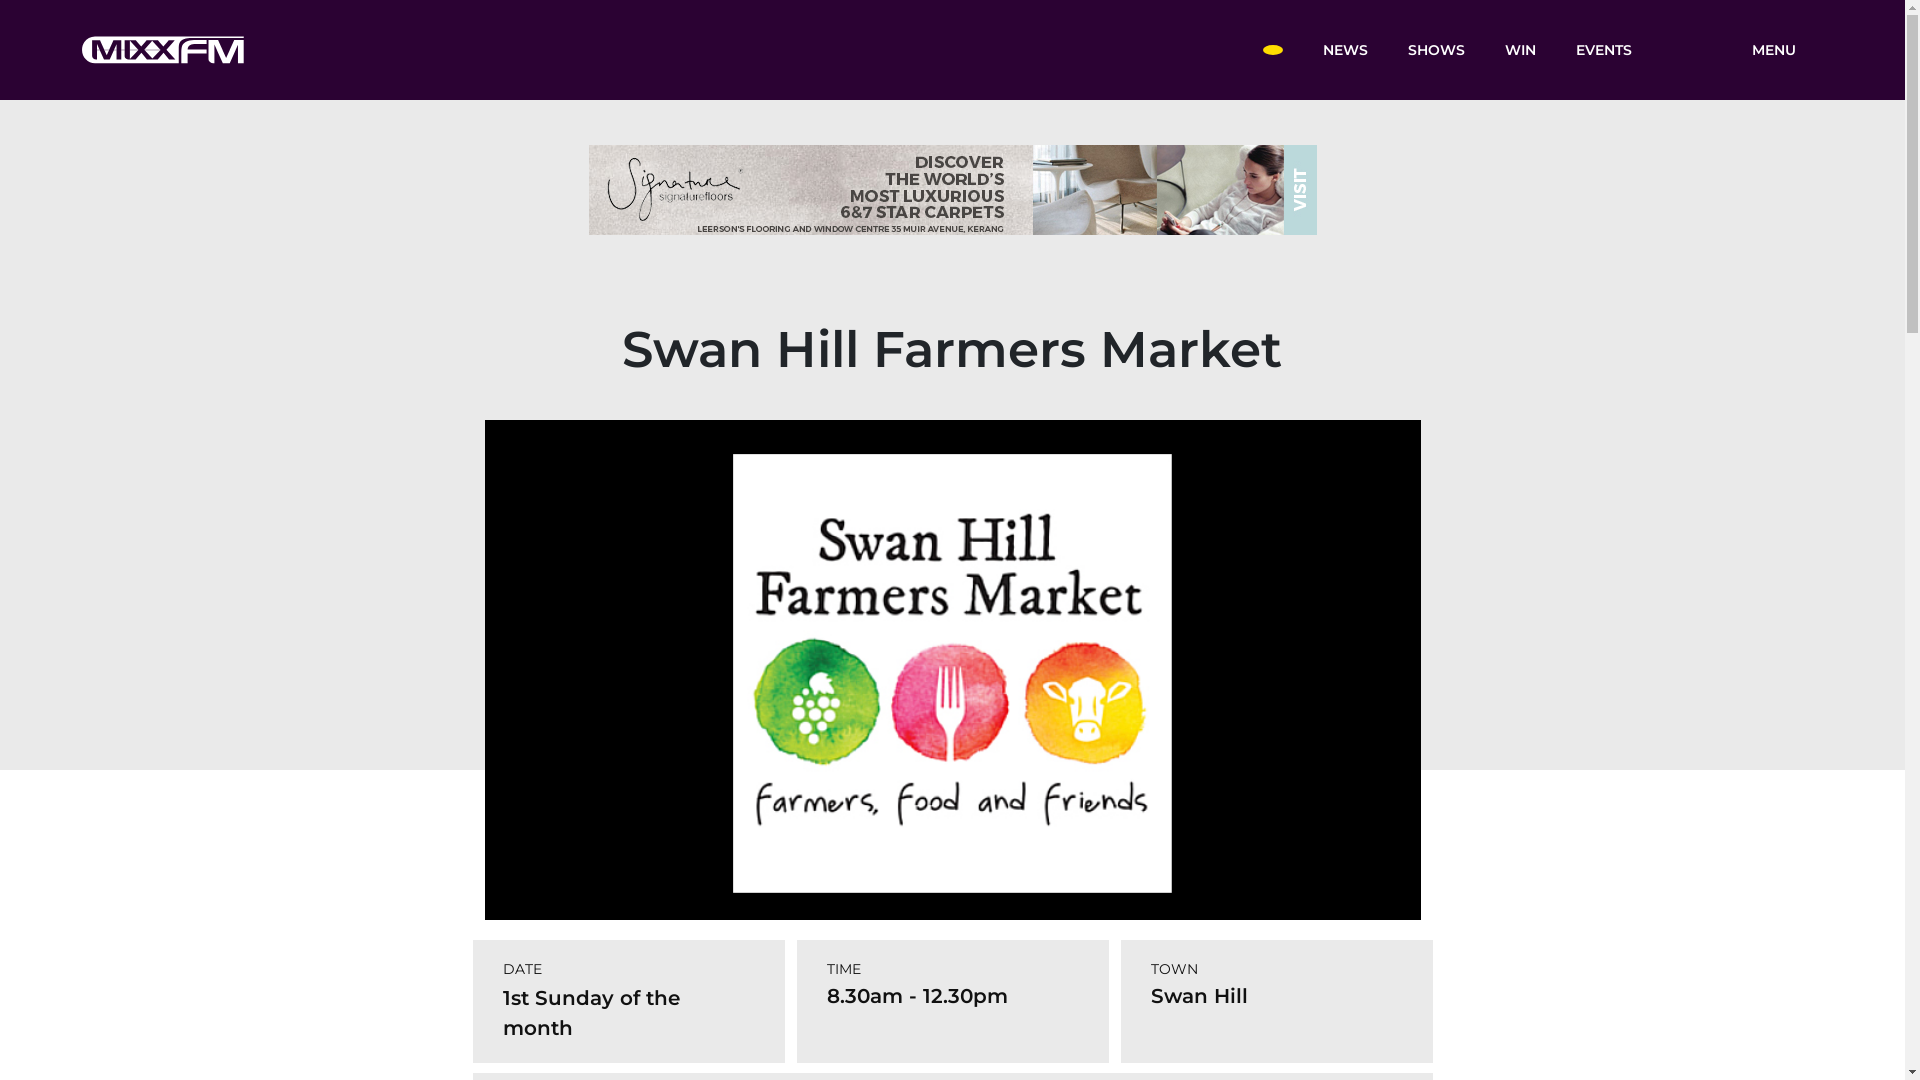 This screenshot has width=1920, height=1080. Describe the element at coordinates (1520, 49) in the screenshot. I see `WIN` at that location.